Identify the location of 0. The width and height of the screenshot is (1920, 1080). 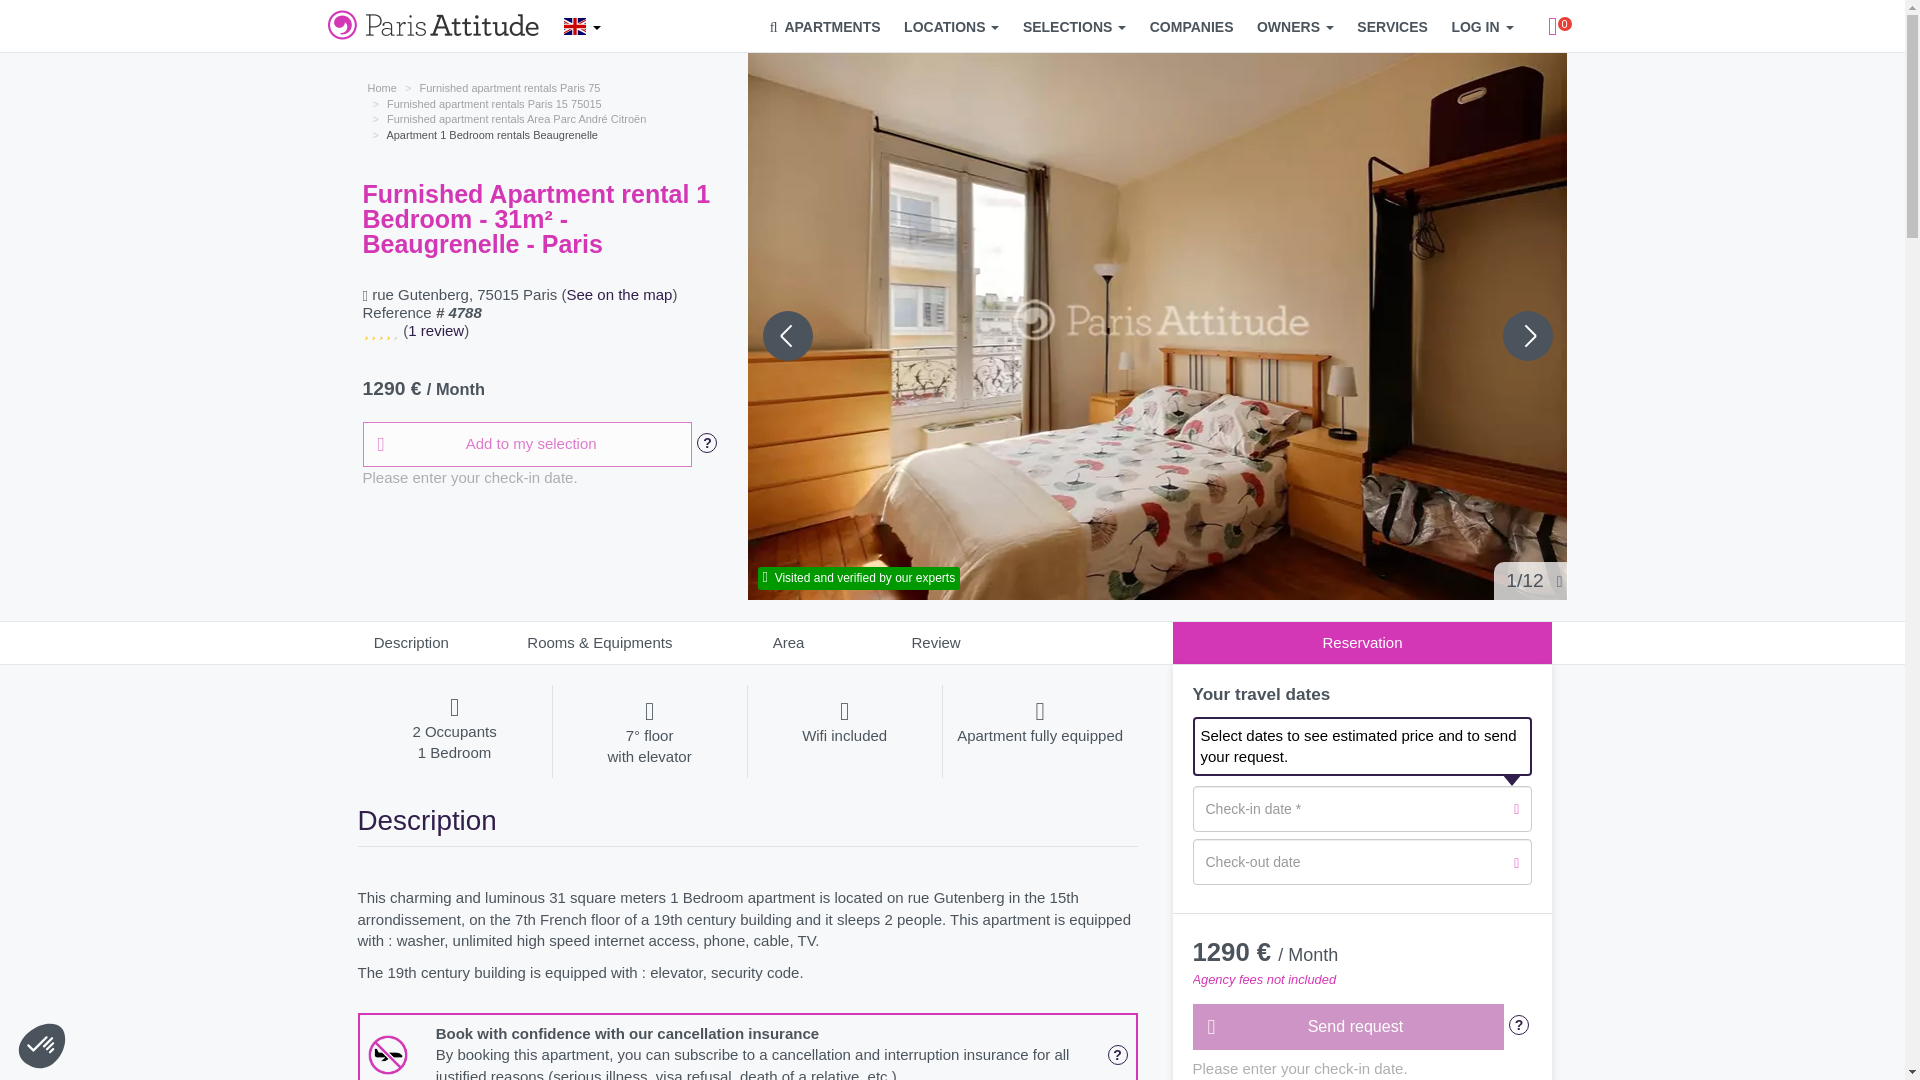
(1553, 26).